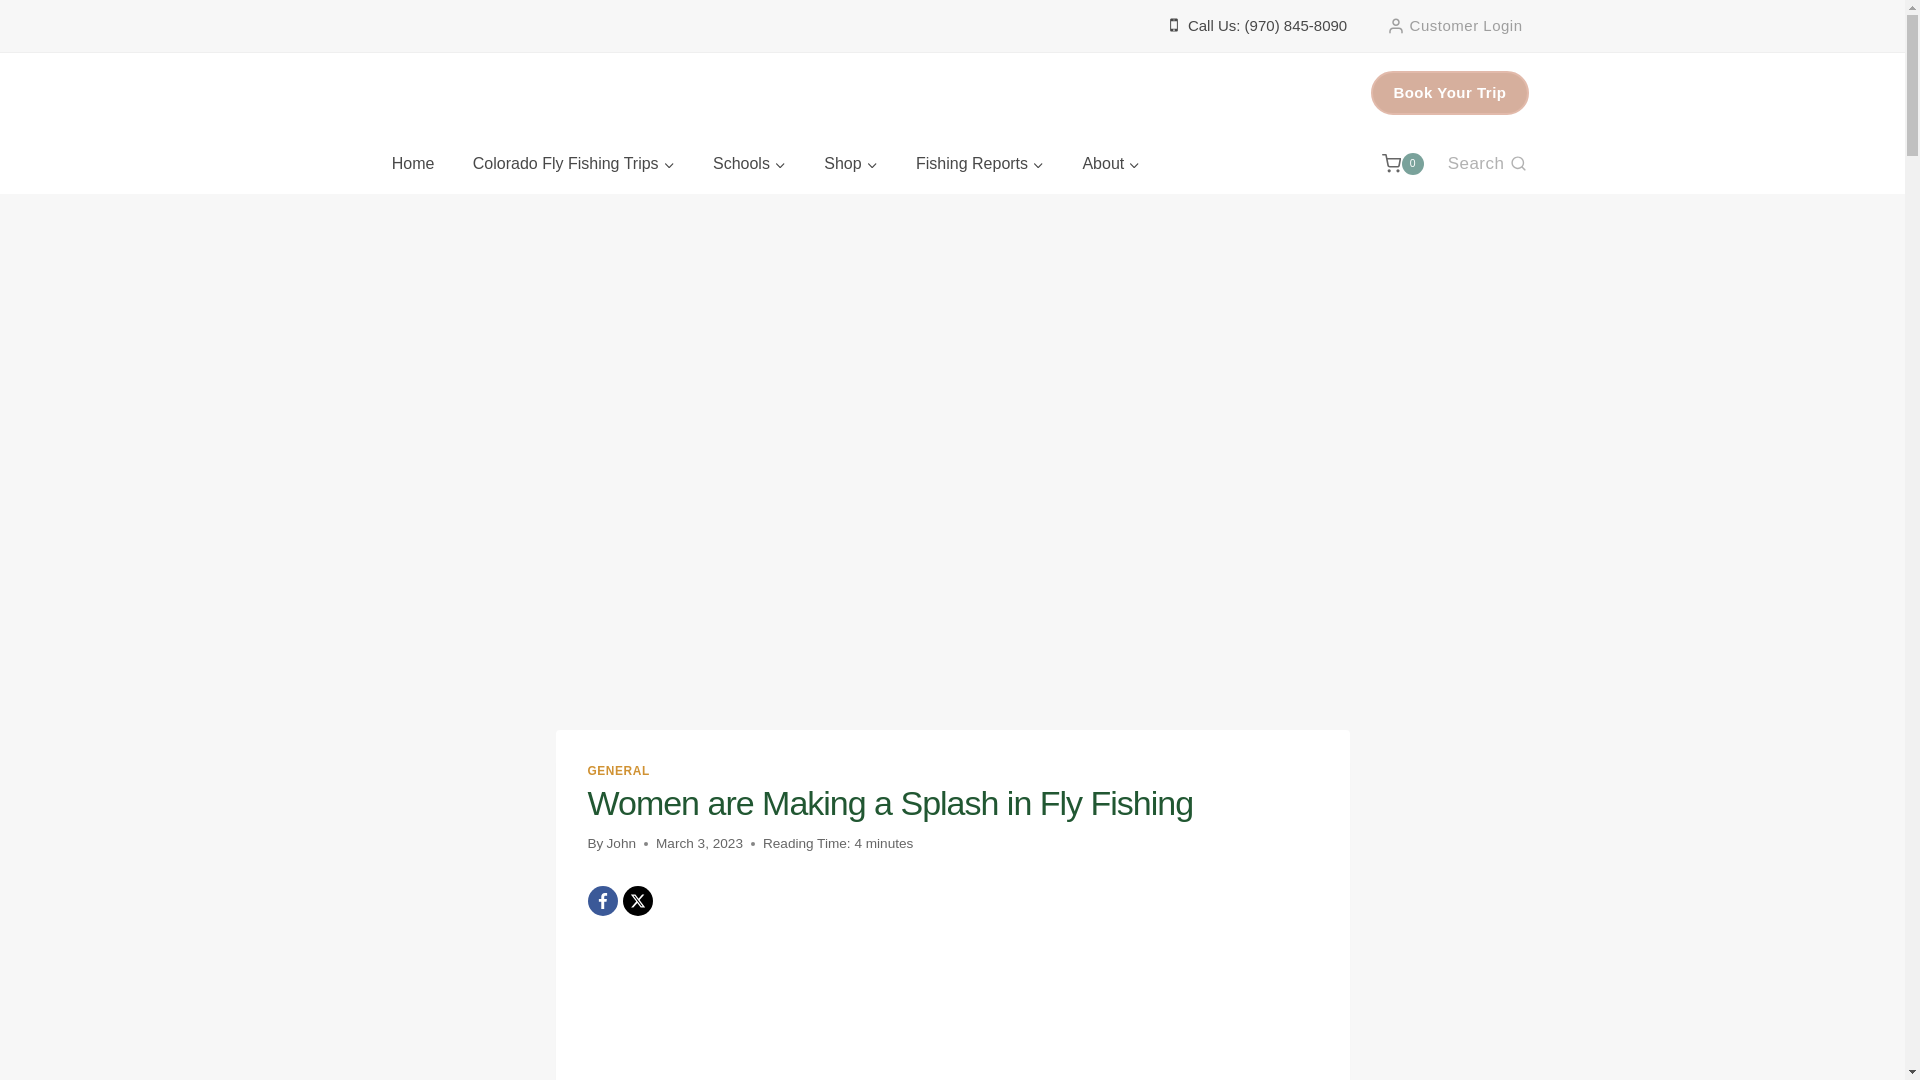 This screenshot has height=1080, width=1920. Describe the element at coordinates (412, 163) in the screenshot. I see `Home` at that location.